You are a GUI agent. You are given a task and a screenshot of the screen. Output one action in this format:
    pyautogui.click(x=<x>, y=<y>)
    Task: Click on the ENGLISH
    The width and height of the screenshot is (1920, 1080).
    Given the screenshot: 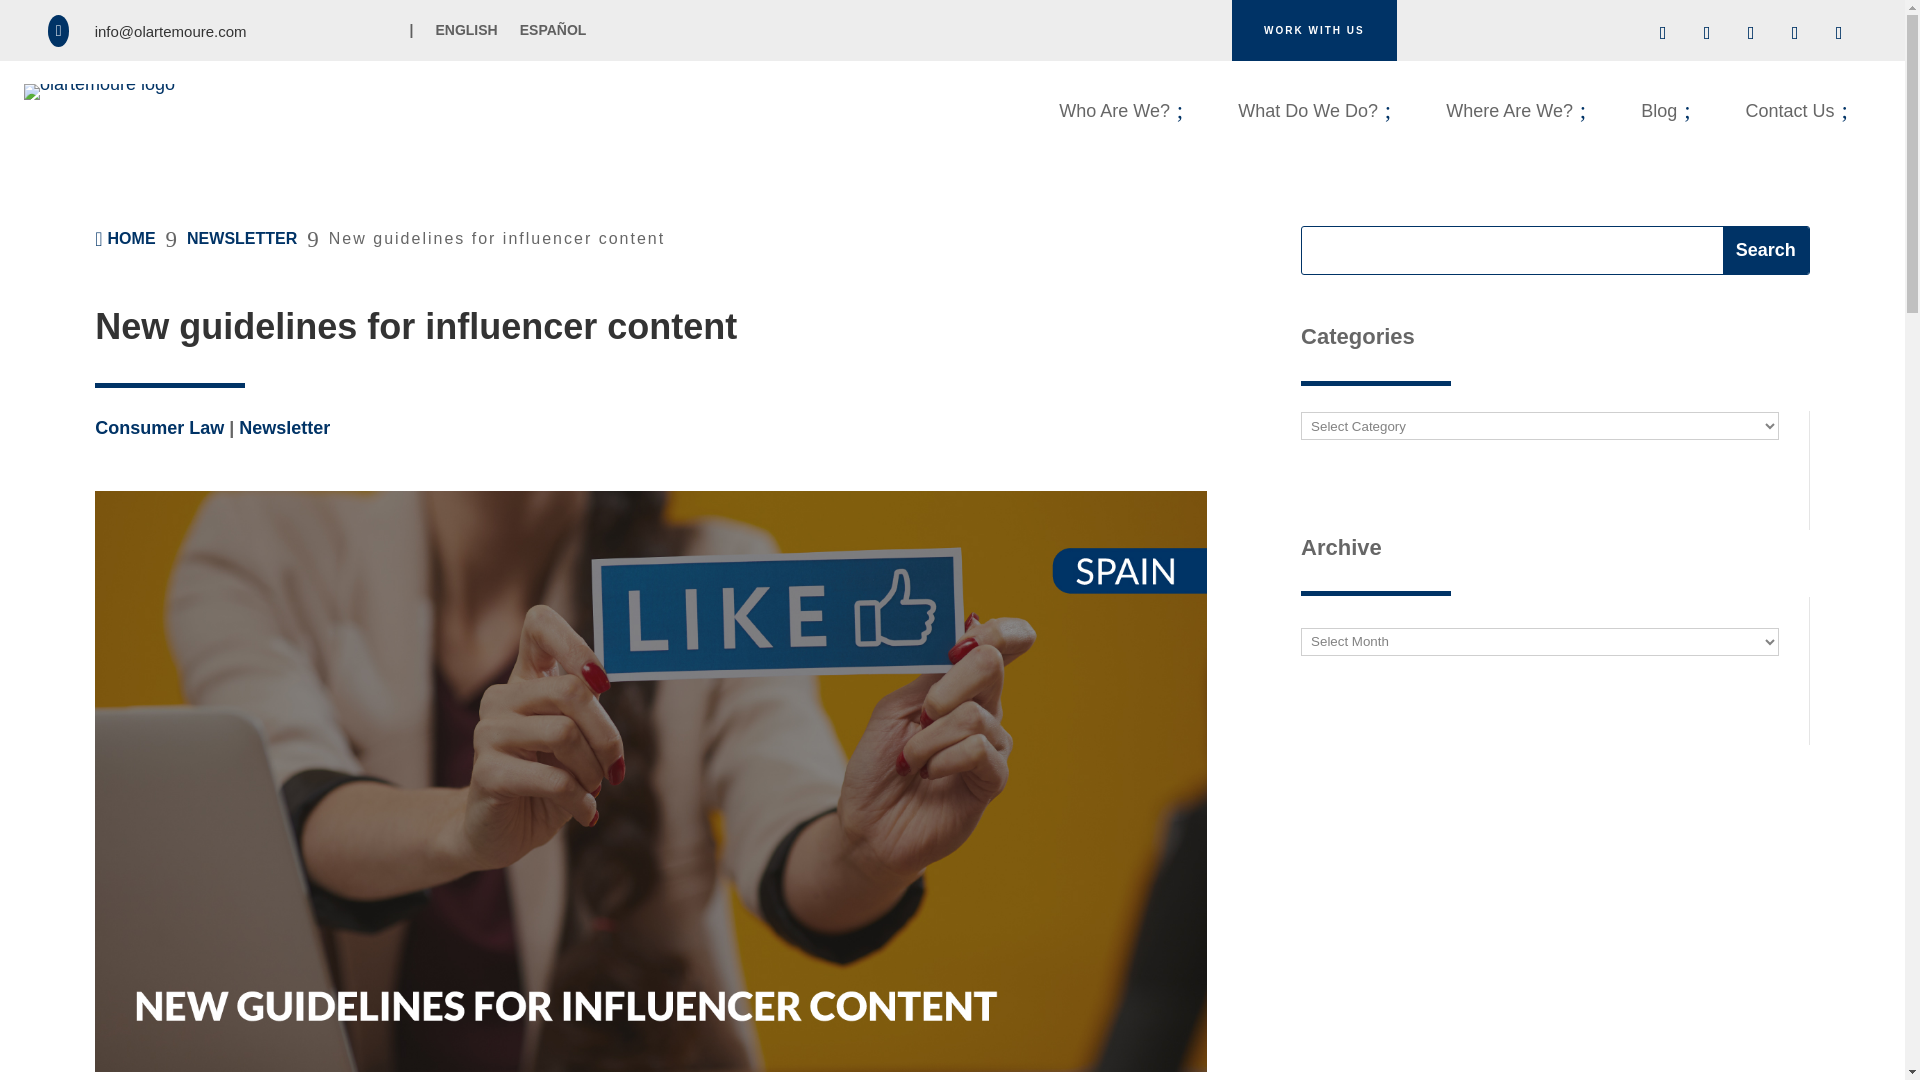 What is the action you would take?
    pyautogui.click(x=466, y=34)
    